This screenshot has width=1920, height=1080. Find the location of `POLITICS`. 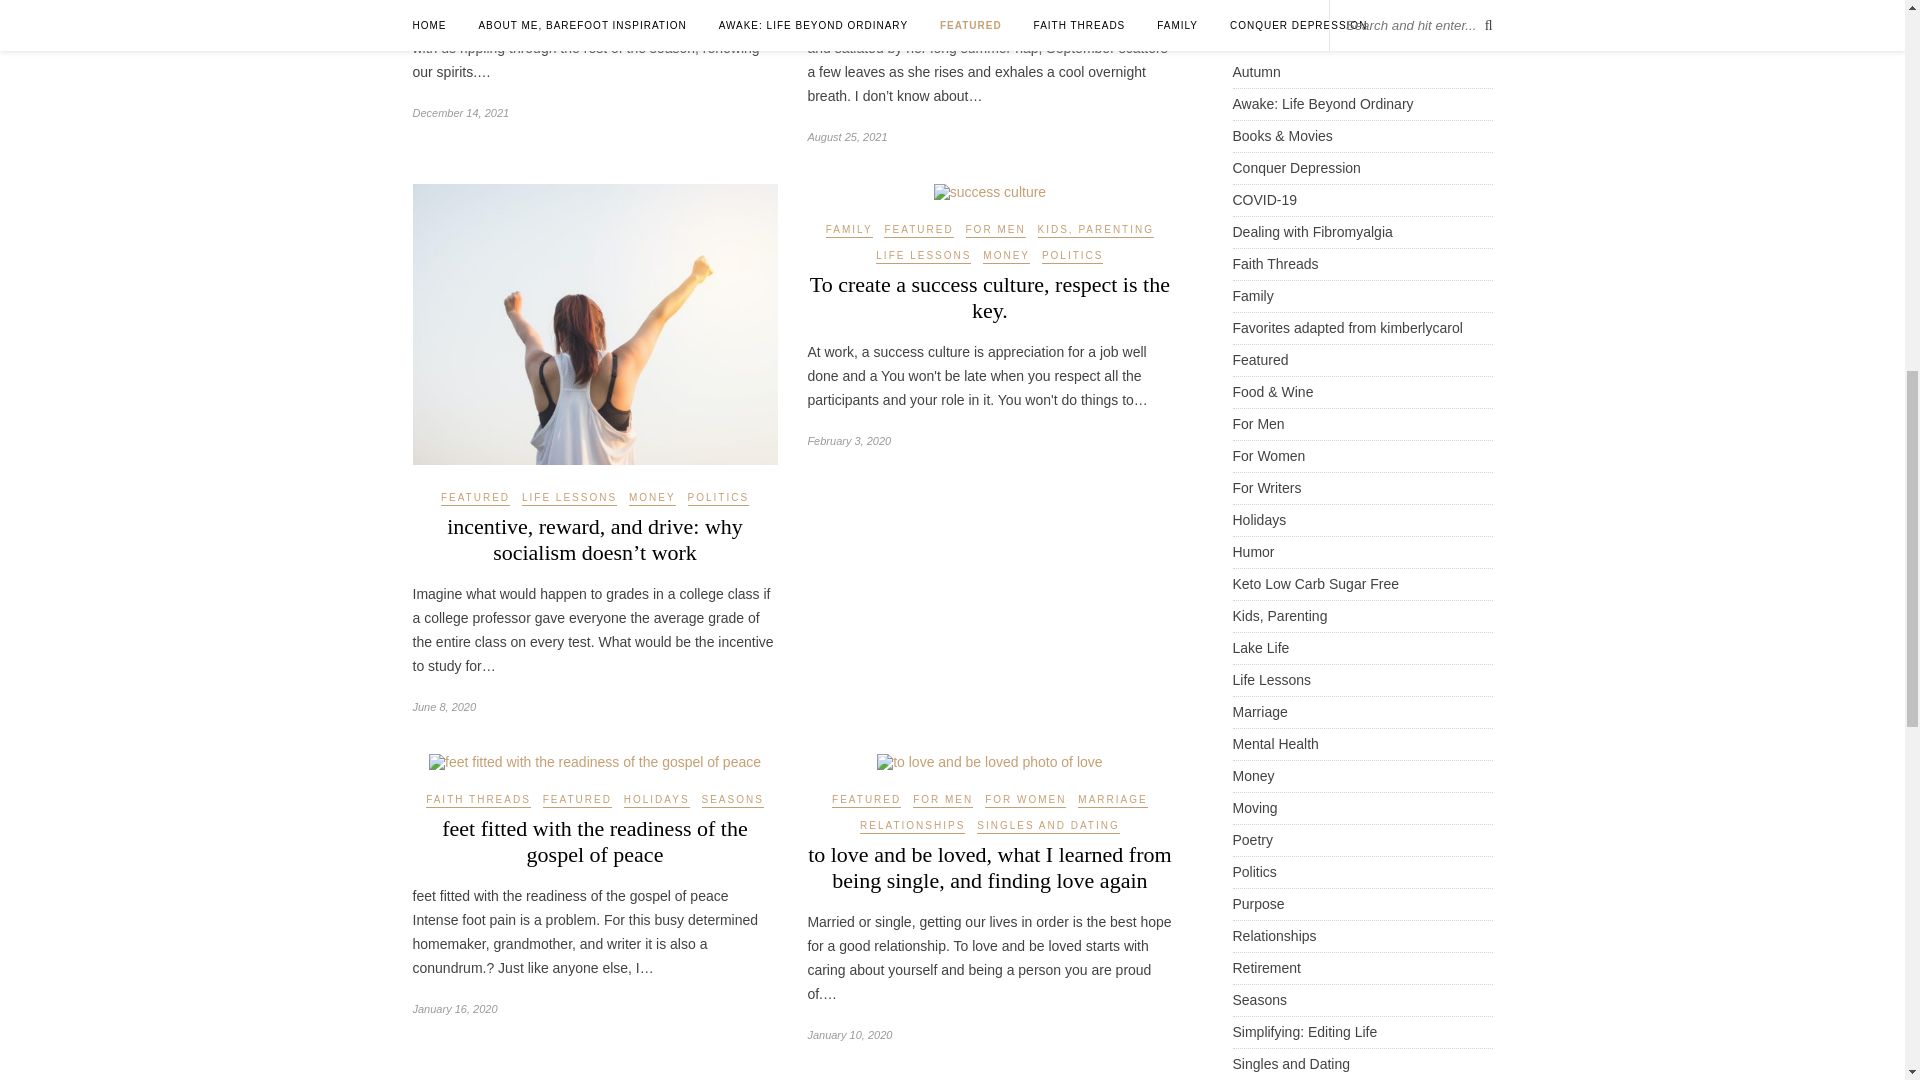

POLITICS is located at coordinates (1073, 256).